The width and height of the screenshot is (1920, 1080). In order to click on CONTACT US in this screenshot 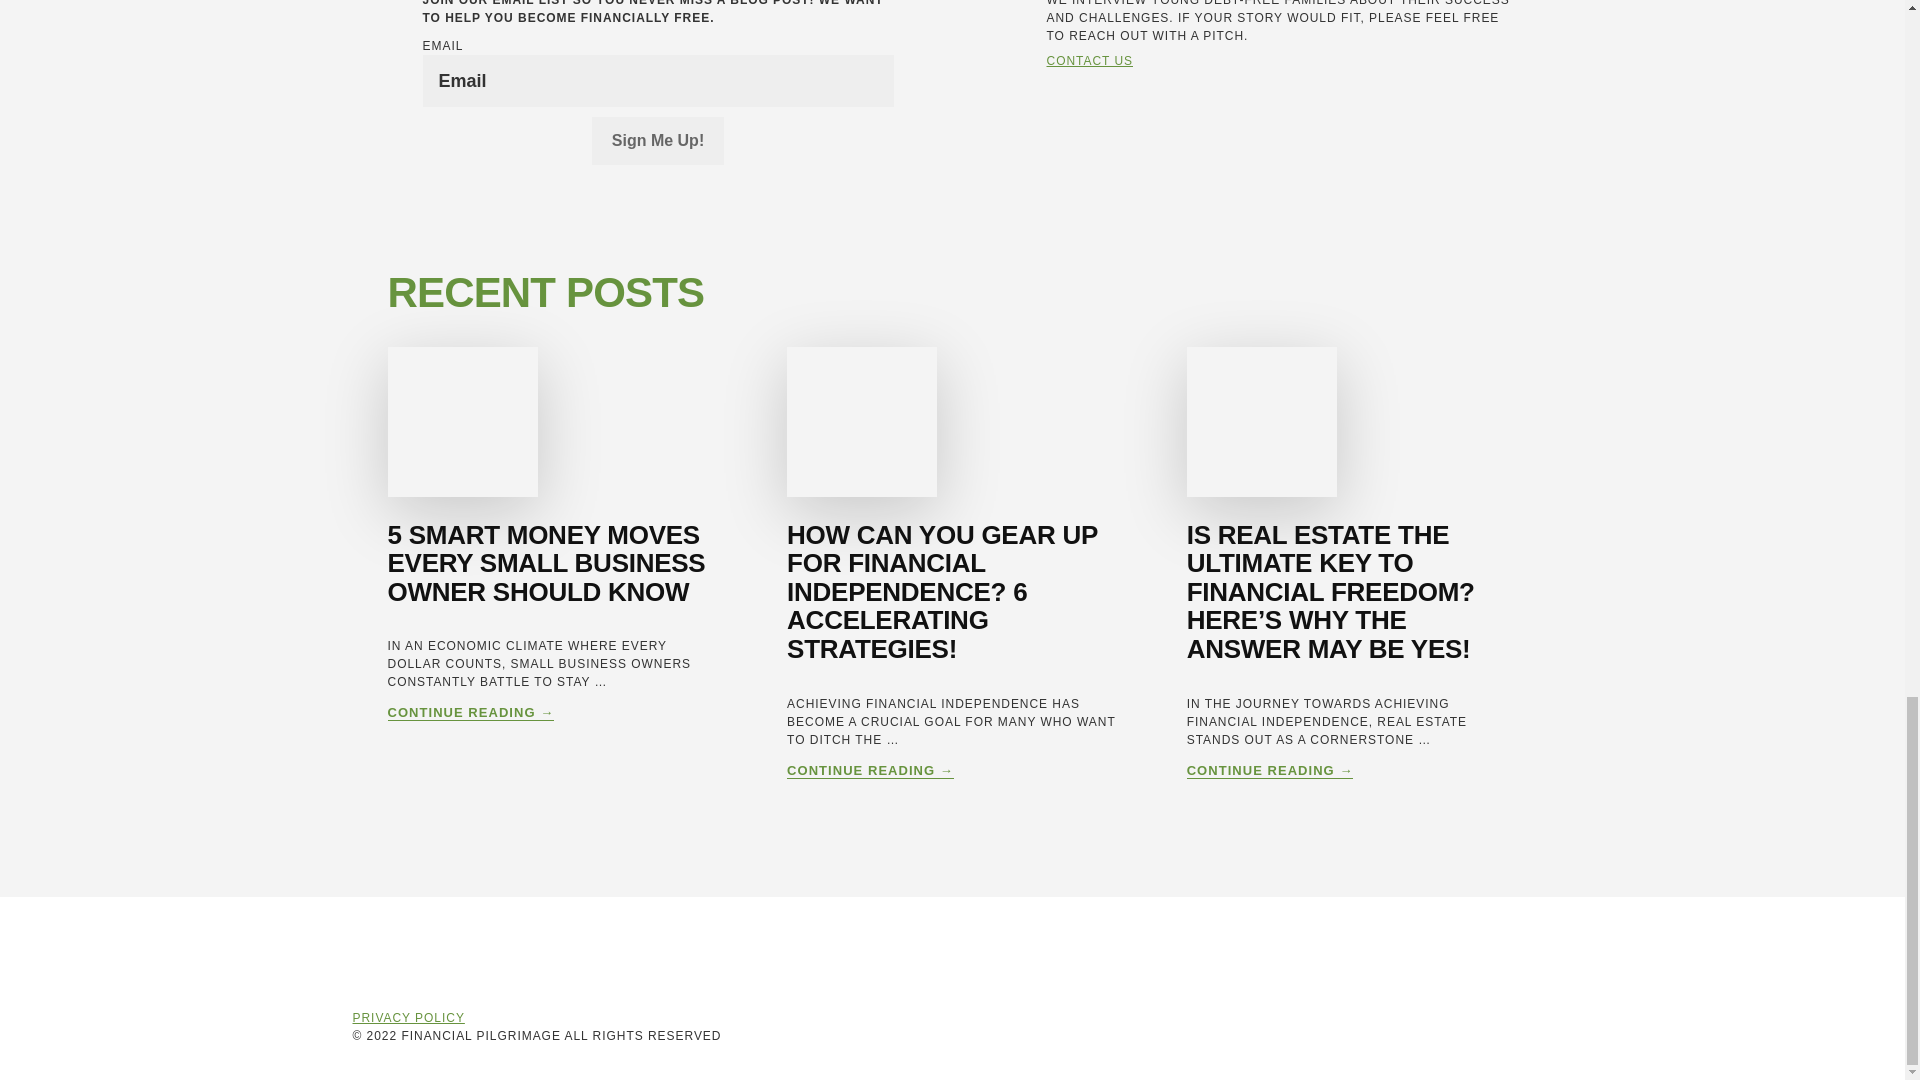, I will do `click(1089, 61)`.